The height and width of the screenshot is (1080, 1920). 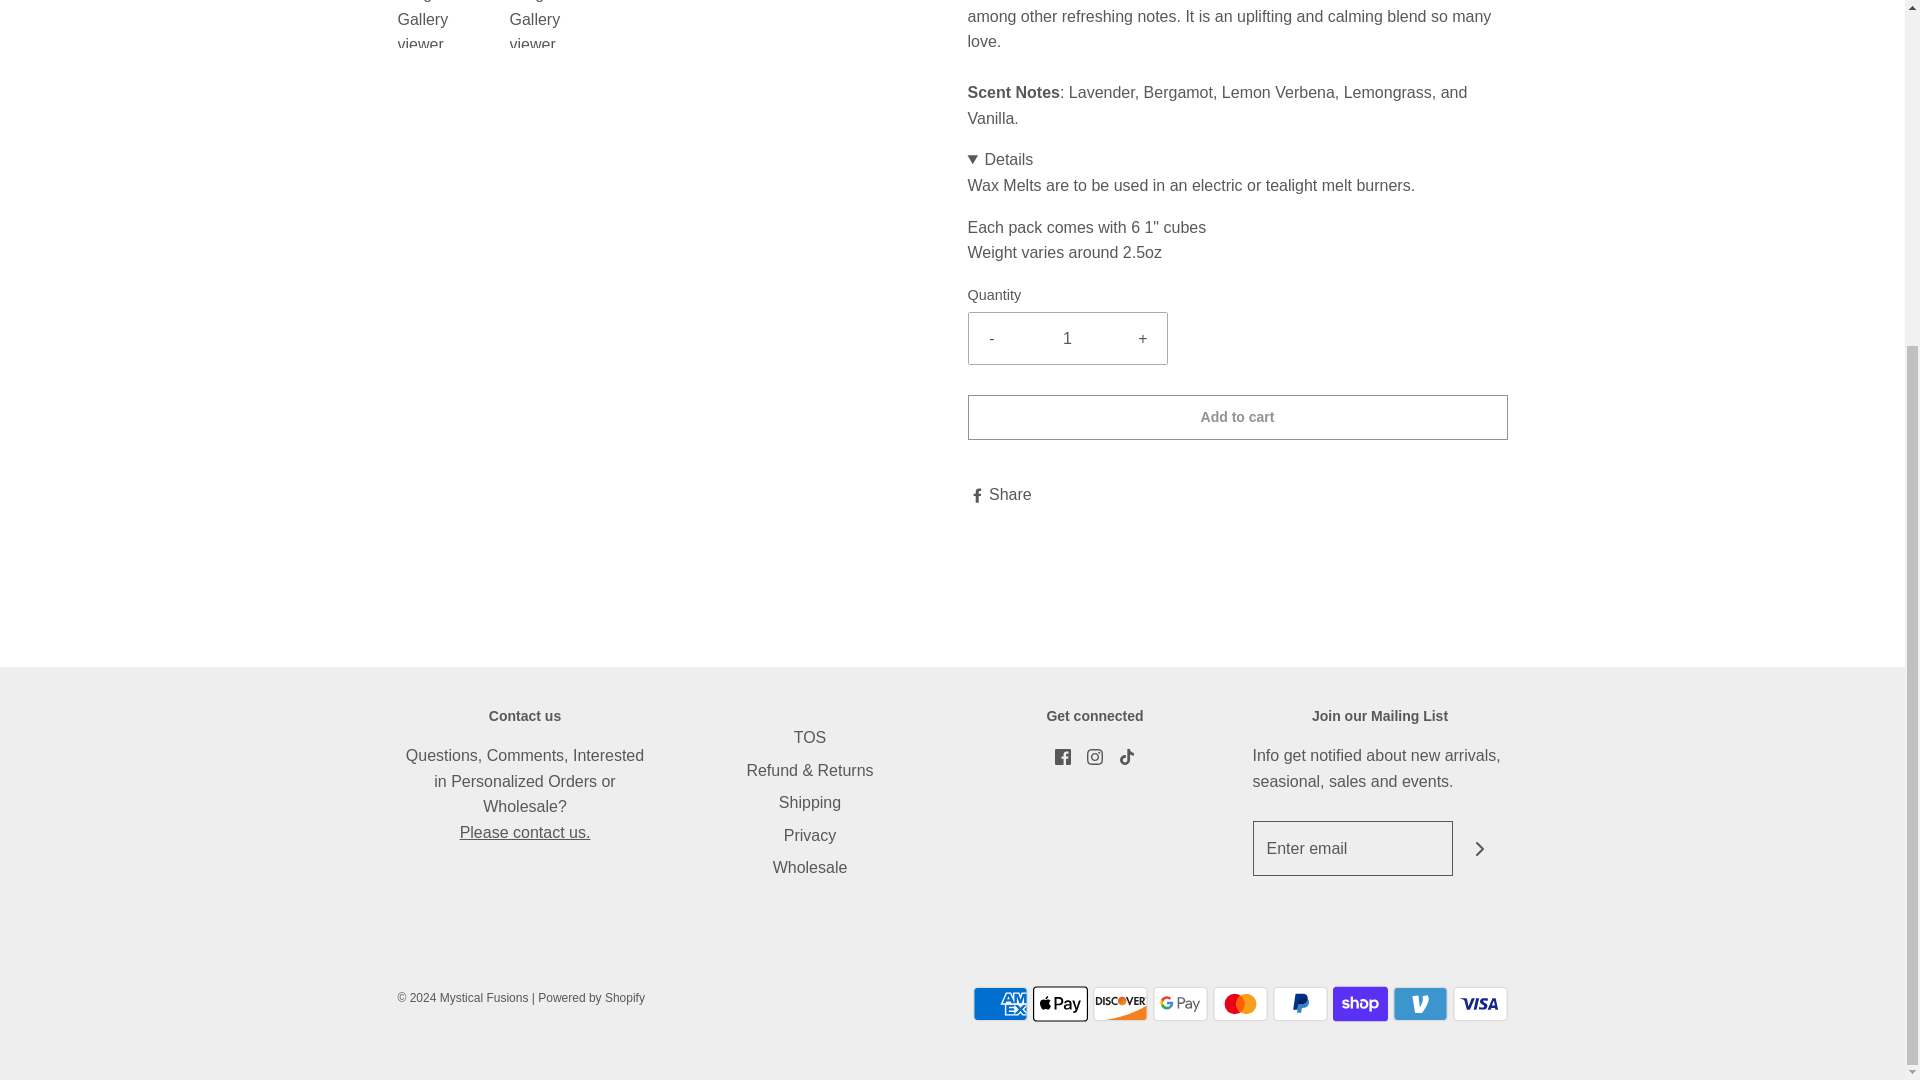 What do you see at coordinates (1180, 1003) in the screenshot?
I see `Google Pay` at bounding box center [1180, 1003].